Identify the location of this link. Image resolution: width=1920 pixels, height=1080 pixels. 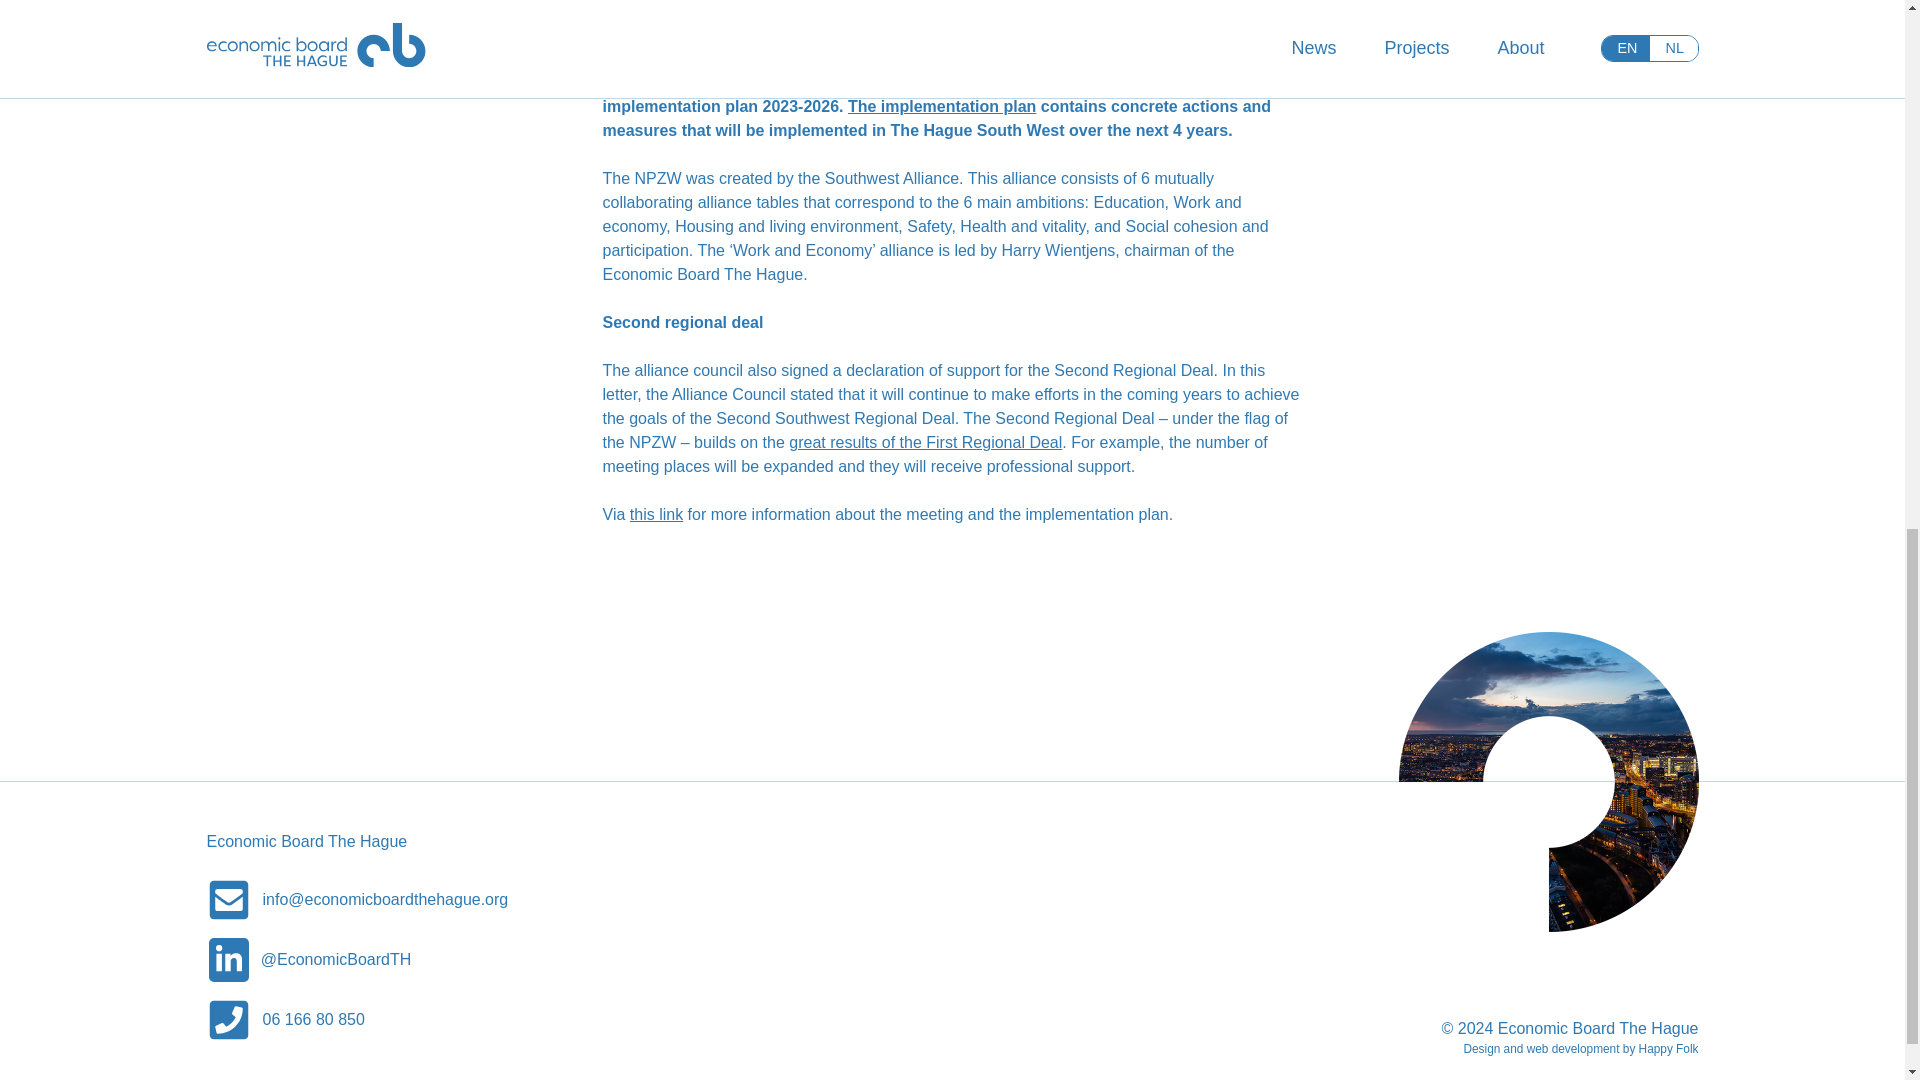
(656, 514).